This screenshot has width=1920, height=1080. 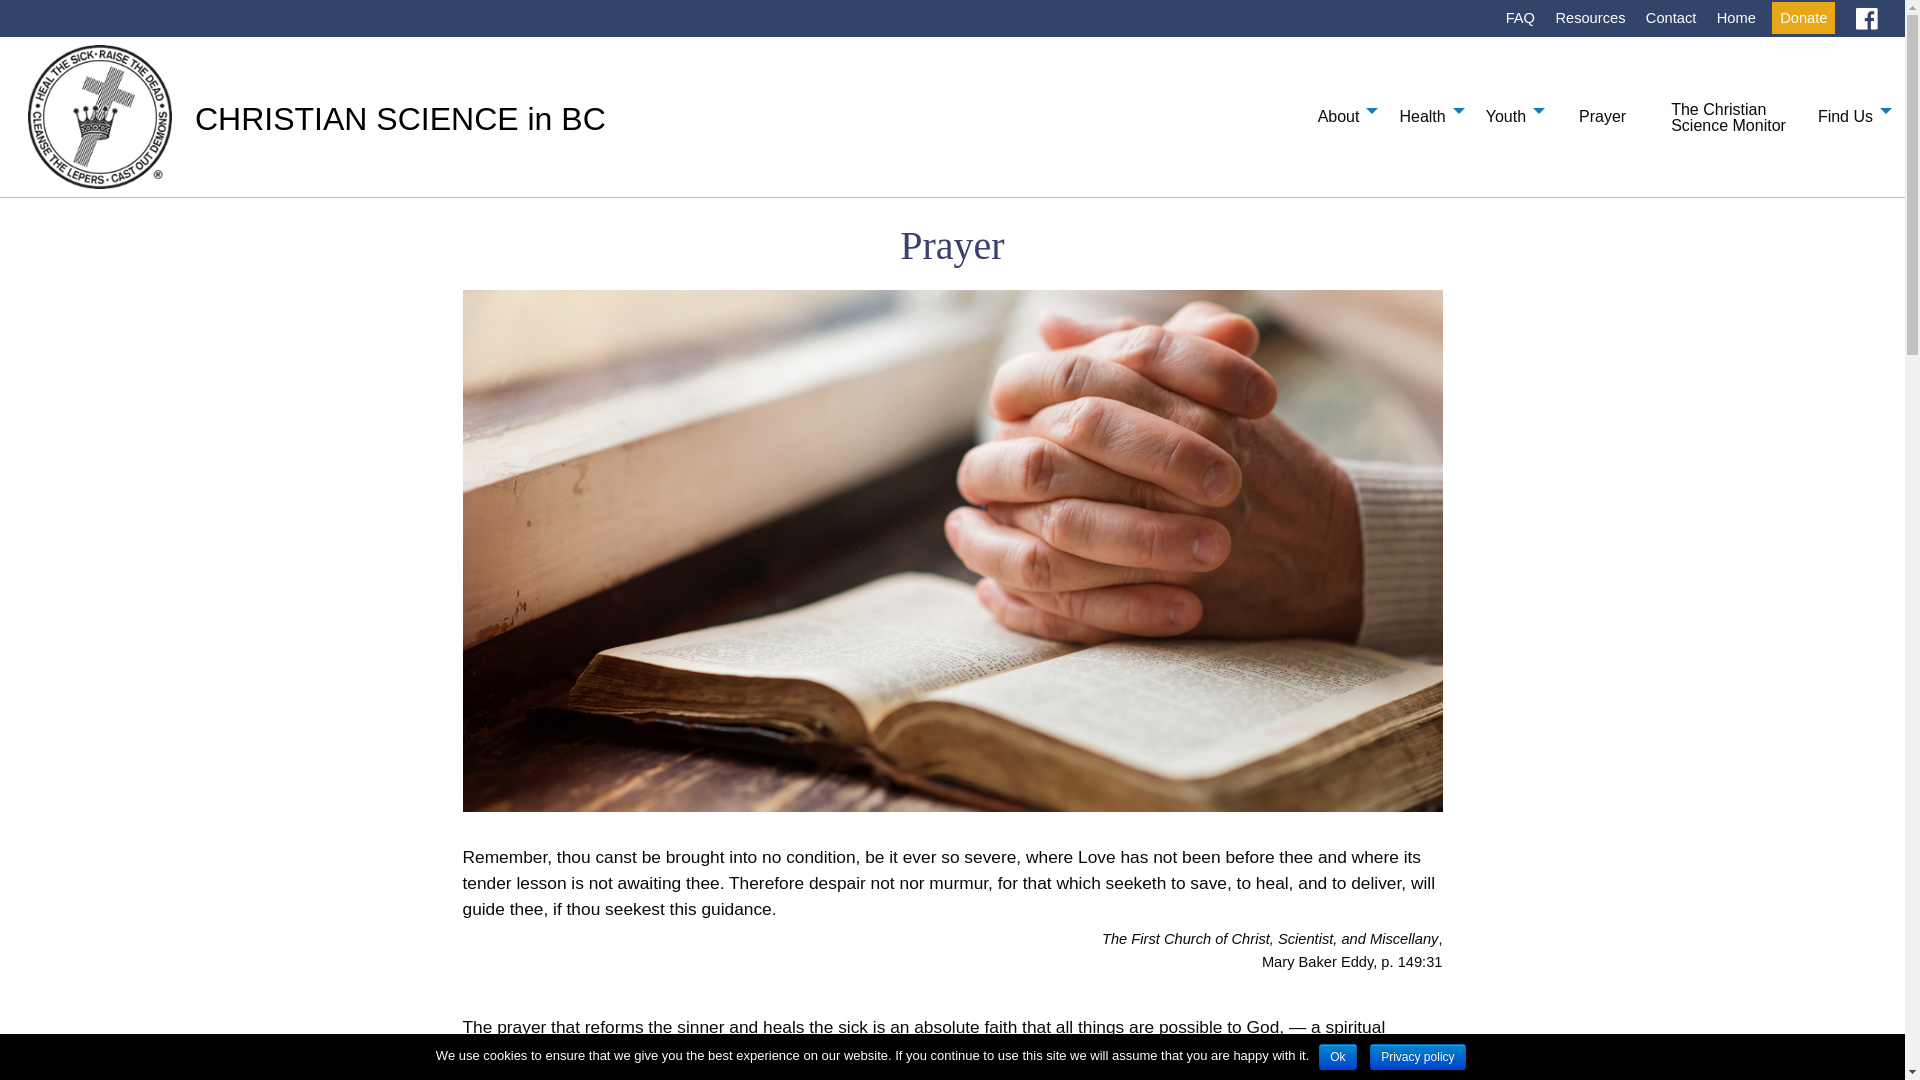 I want to click on Youth, so click(x=1510, y=110).